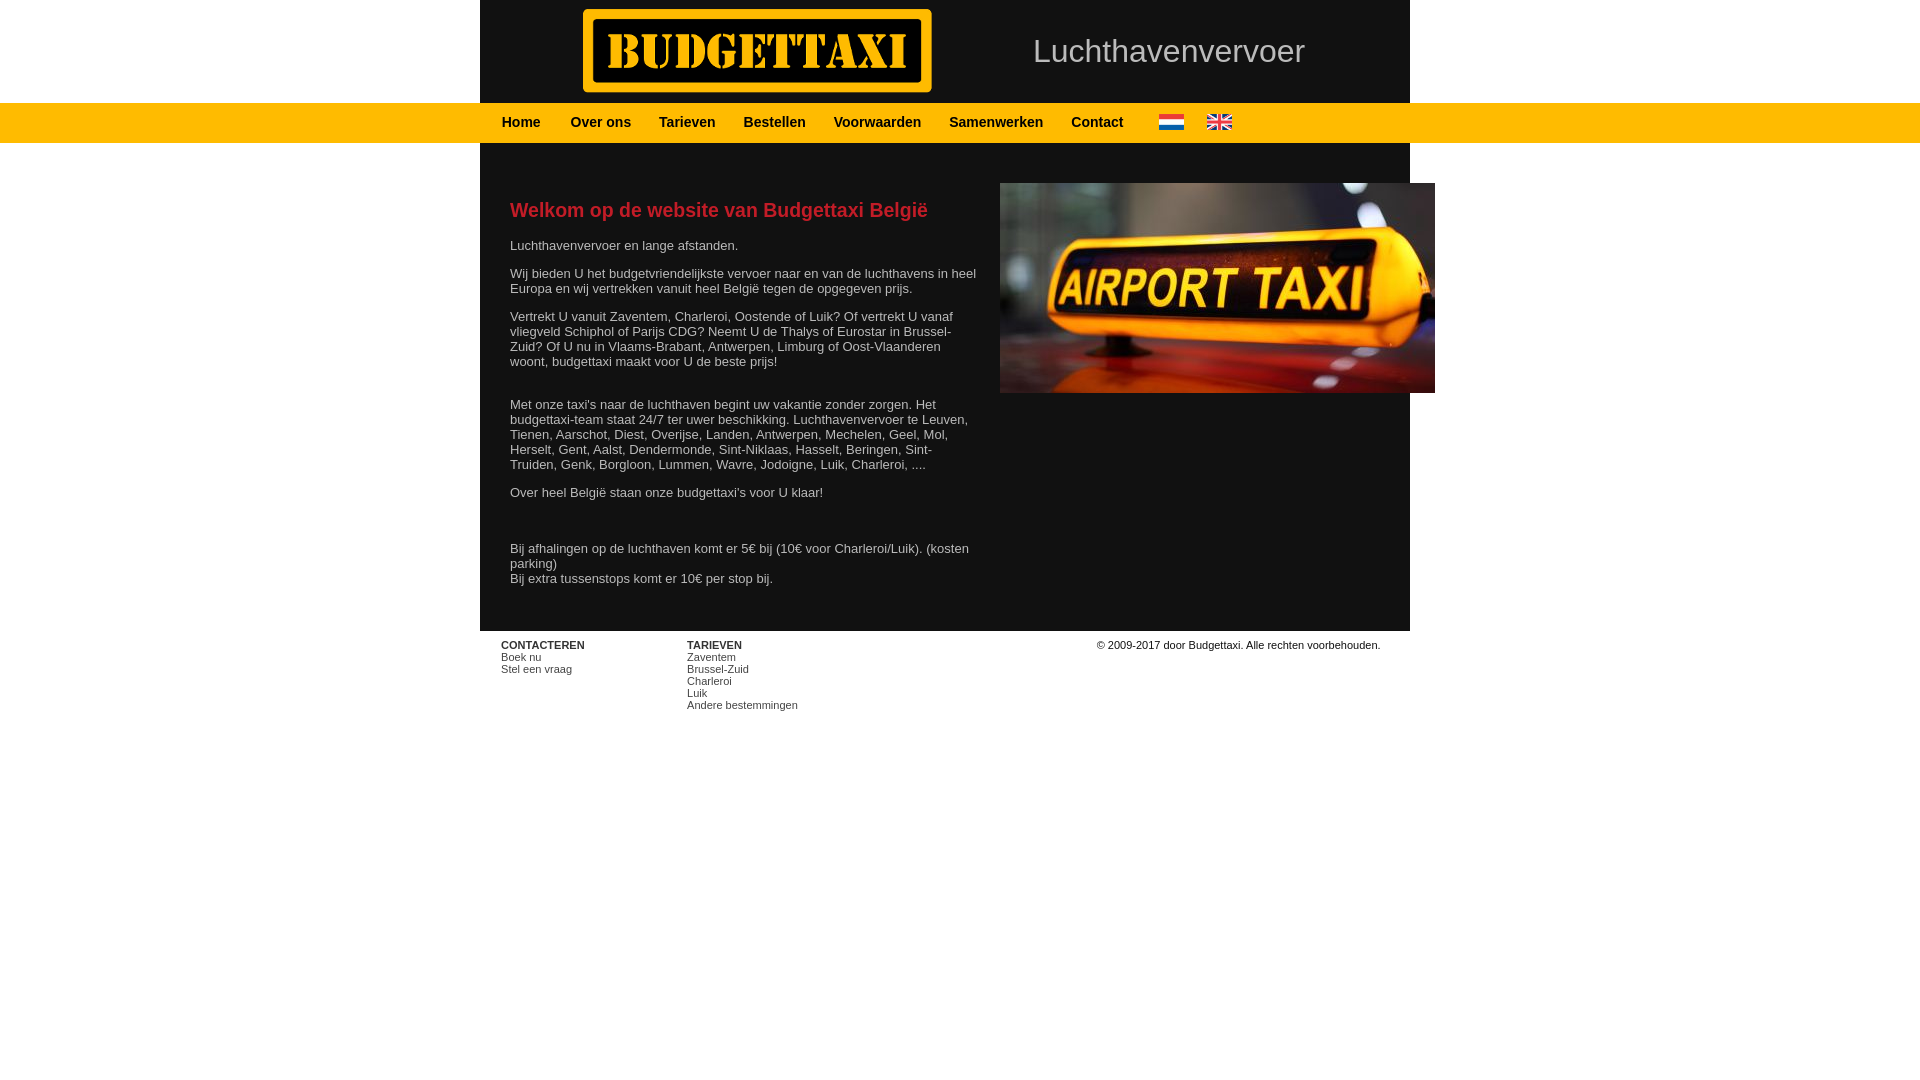 The width and height of the screenshot is (1920, 1080). I want to click on Bestellen, so click(775, 122).